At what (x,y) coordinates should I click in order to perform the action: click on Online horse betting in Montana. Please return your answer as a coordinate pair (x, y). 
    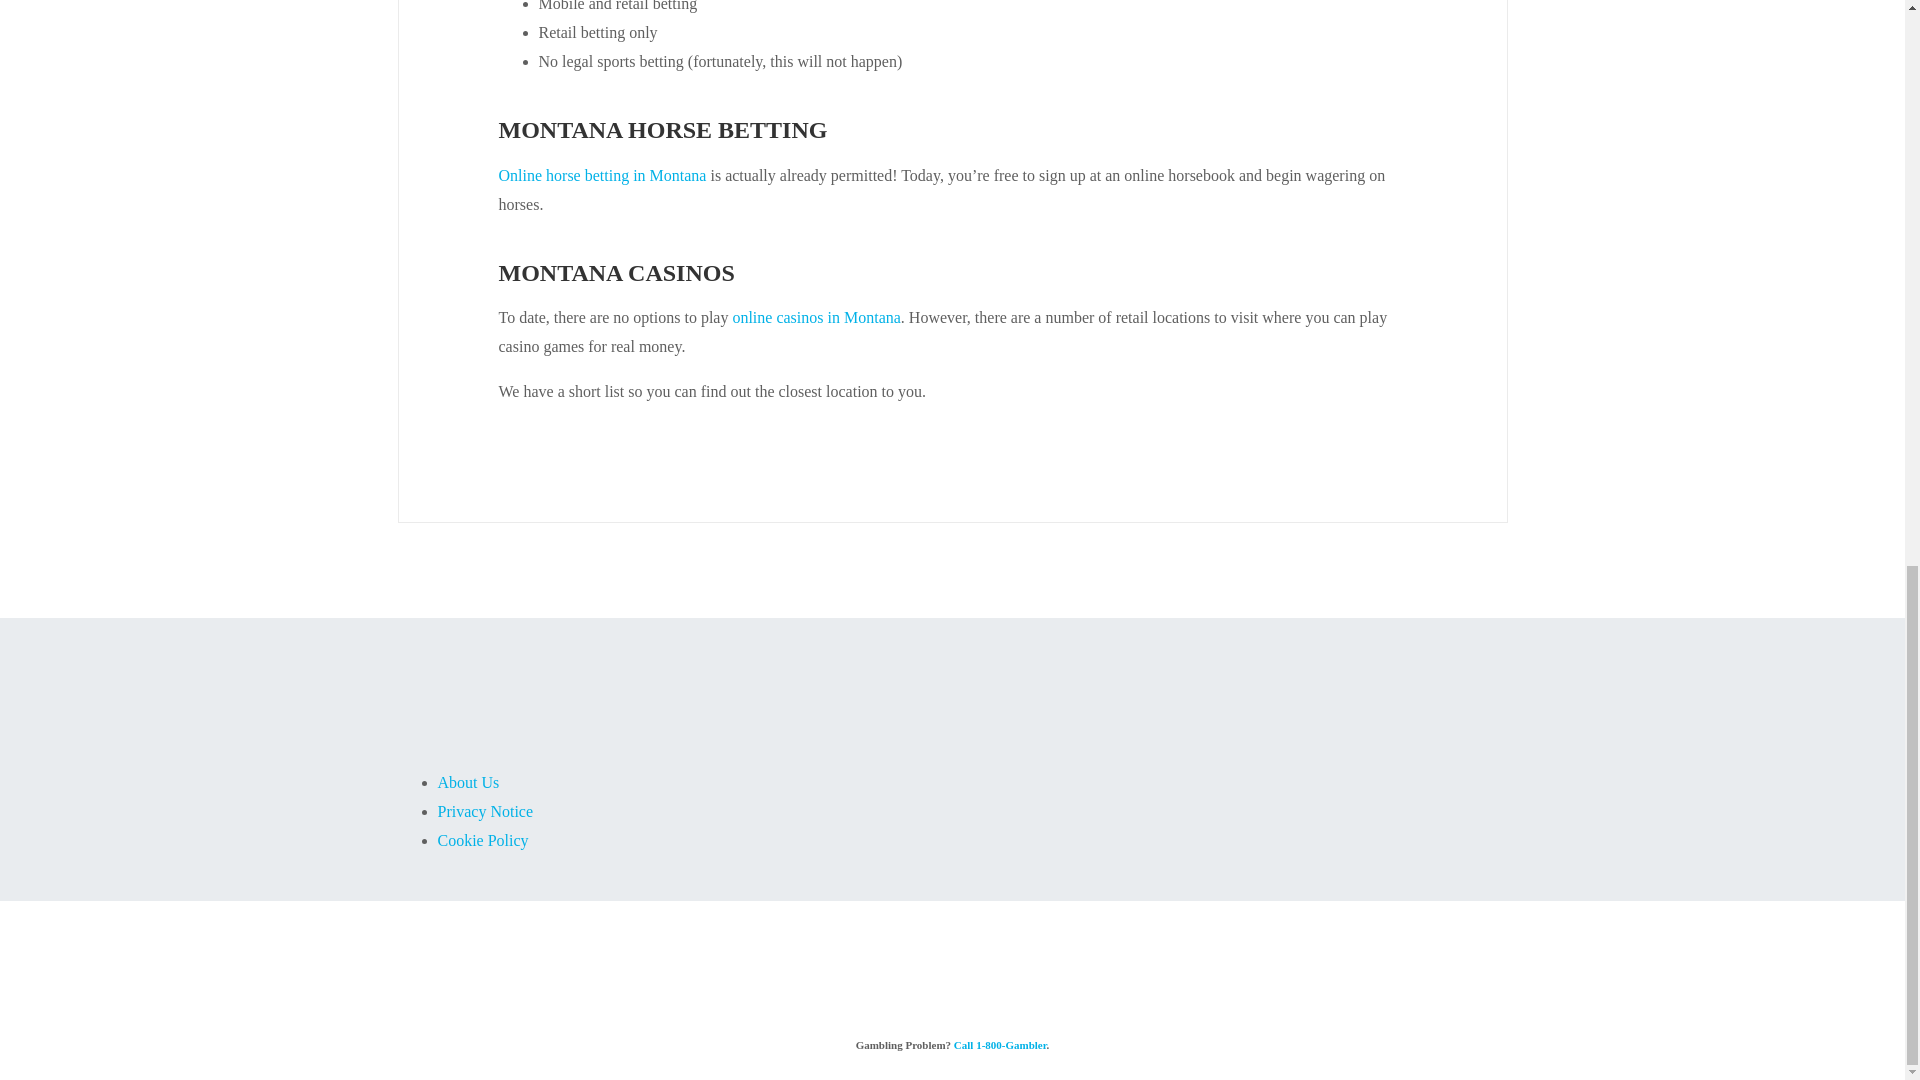
    Looking at the image, I should click on (602, 175).